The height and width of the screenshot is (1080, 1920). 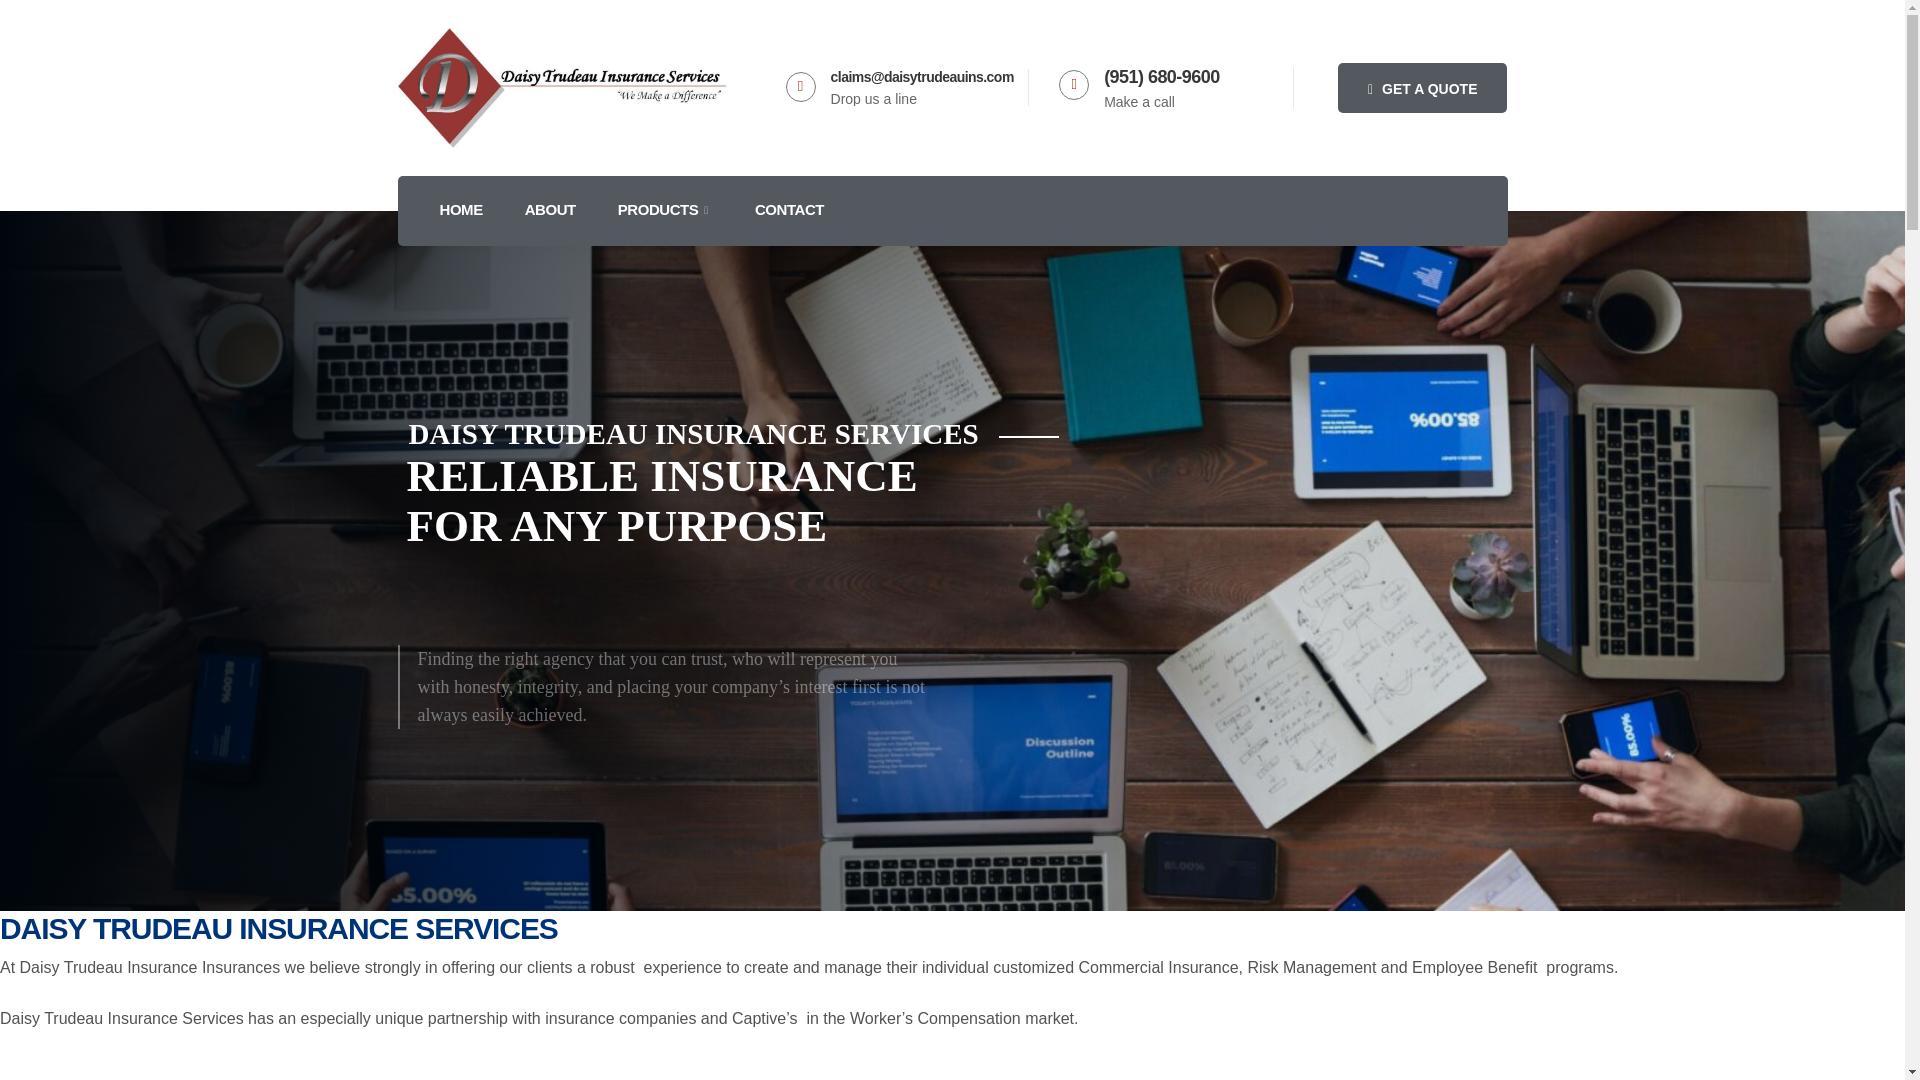 I want to click on HOME, so click(x=460, y=211).